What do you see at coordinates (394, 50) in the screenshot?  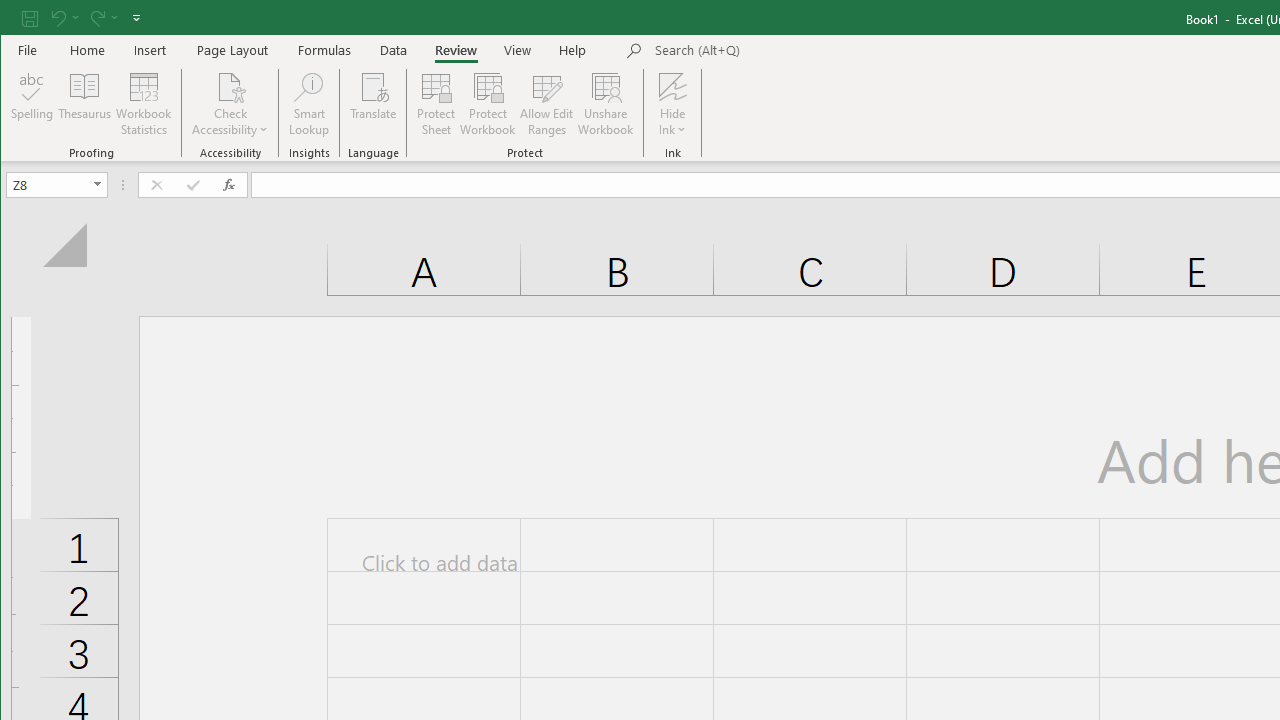 I see `Data` at bounding box center [394, 50].